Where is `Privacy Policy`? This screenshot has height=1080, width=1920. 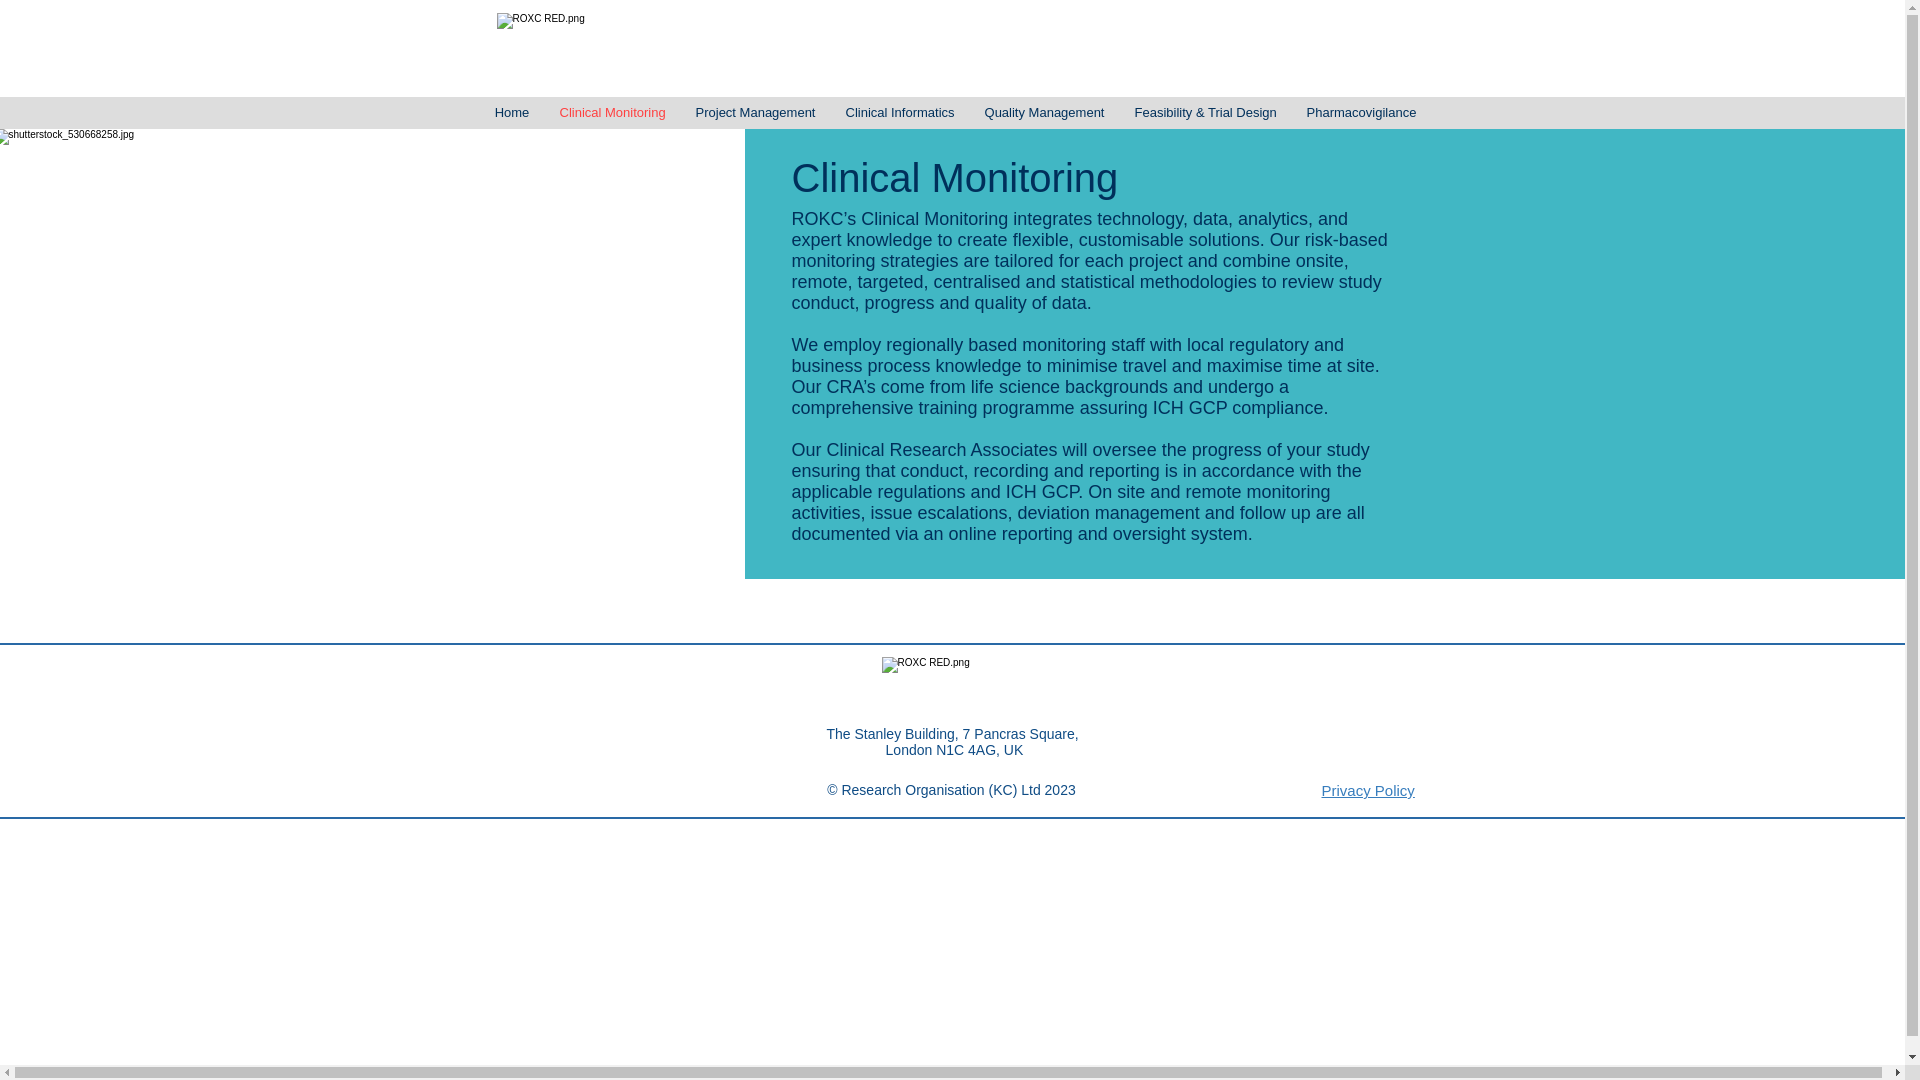 Privacy Policy is located at coordinates (1368, 790).